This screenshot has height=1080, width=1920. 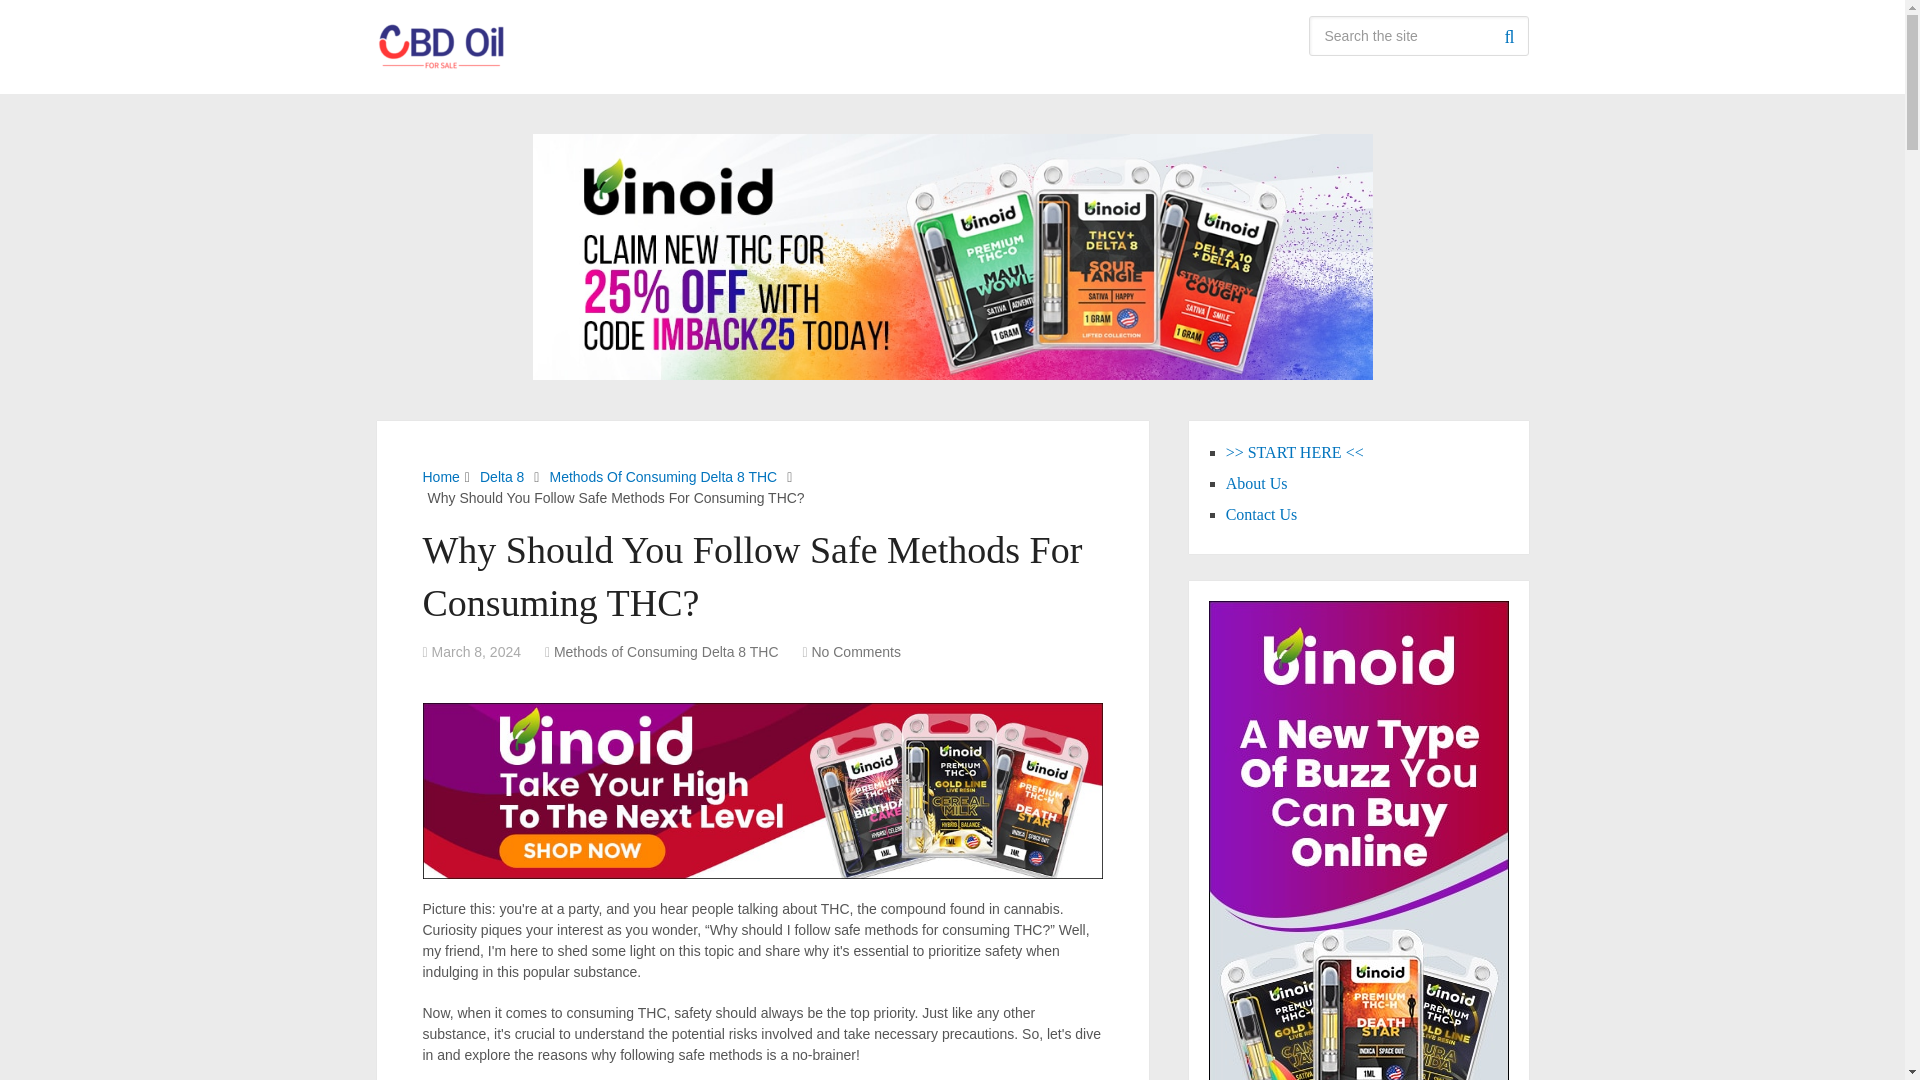 I want to click on Methods Of Consuming Delta 8 THC, so click(x=663, y=476).